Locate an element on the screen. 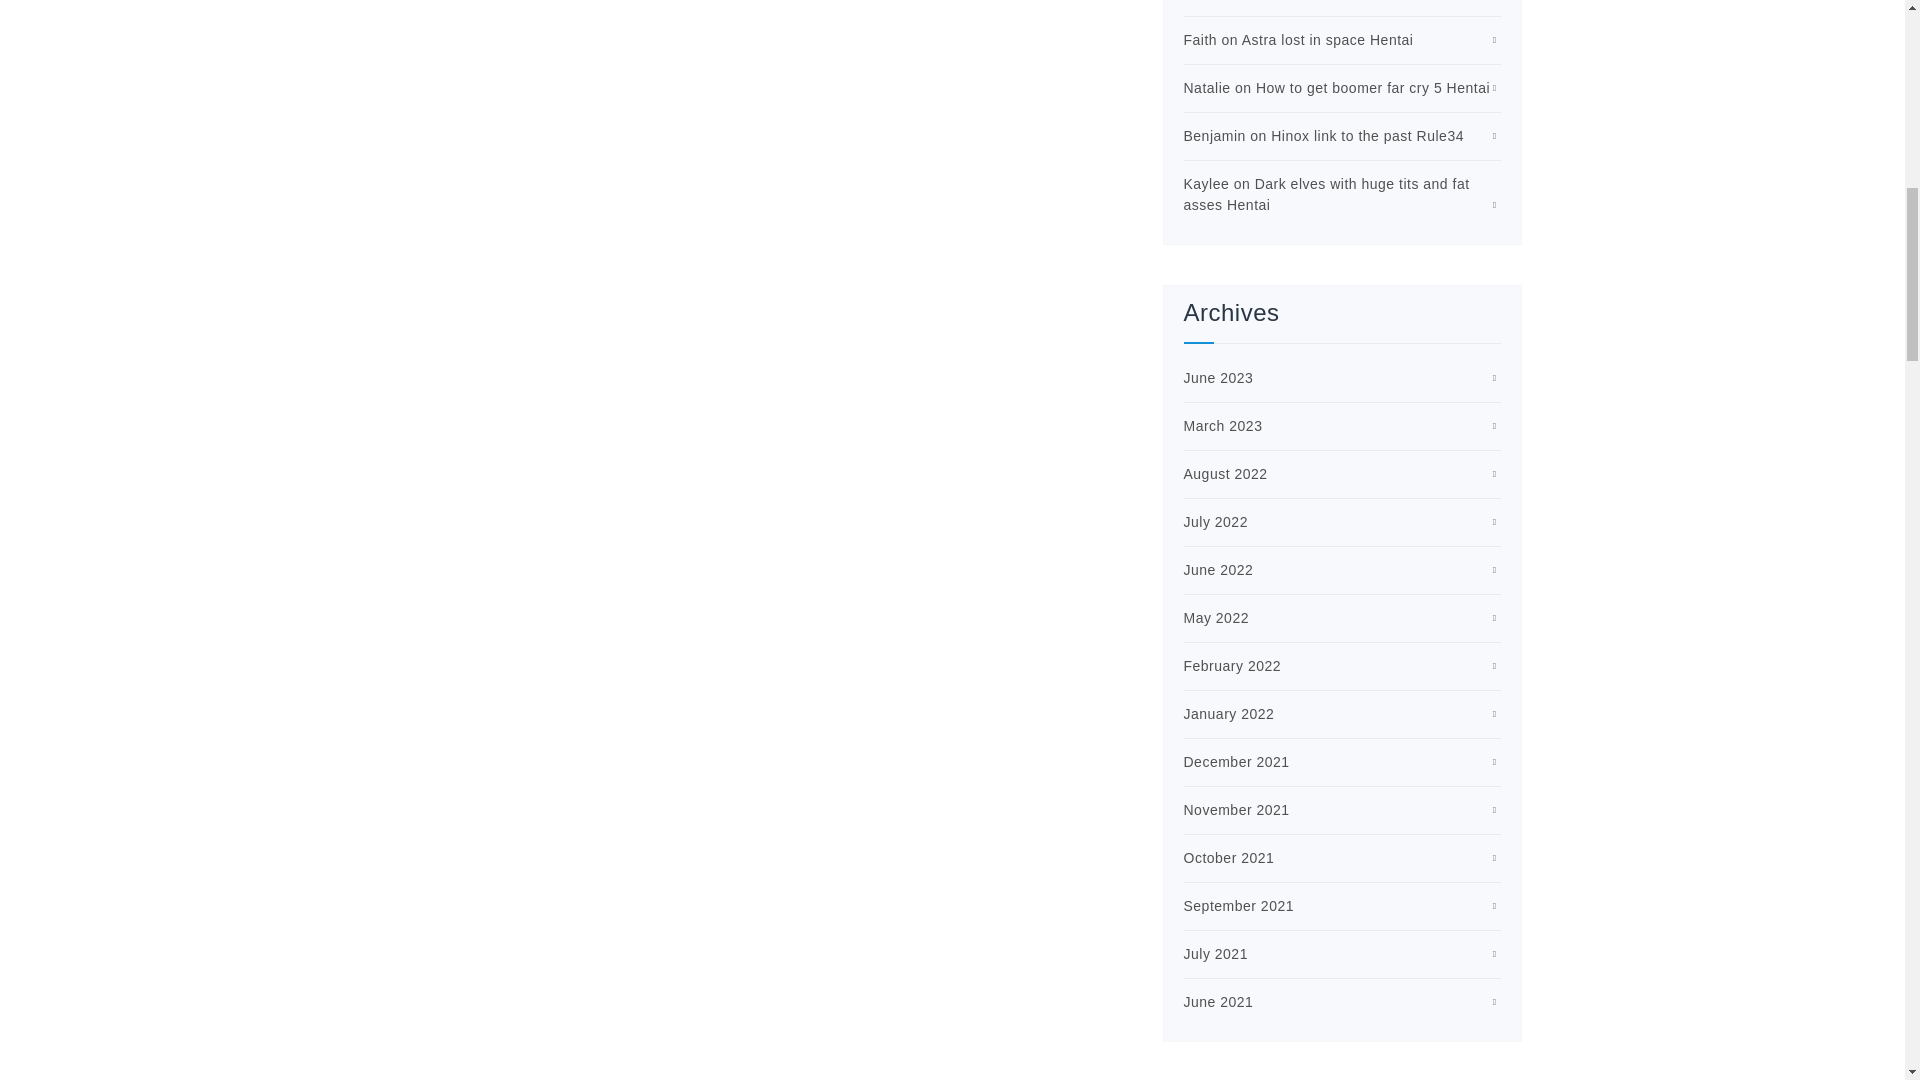 The height and width of the screenshot is (1080, 1920). July 2022 is located at coordinates (1216, 522).